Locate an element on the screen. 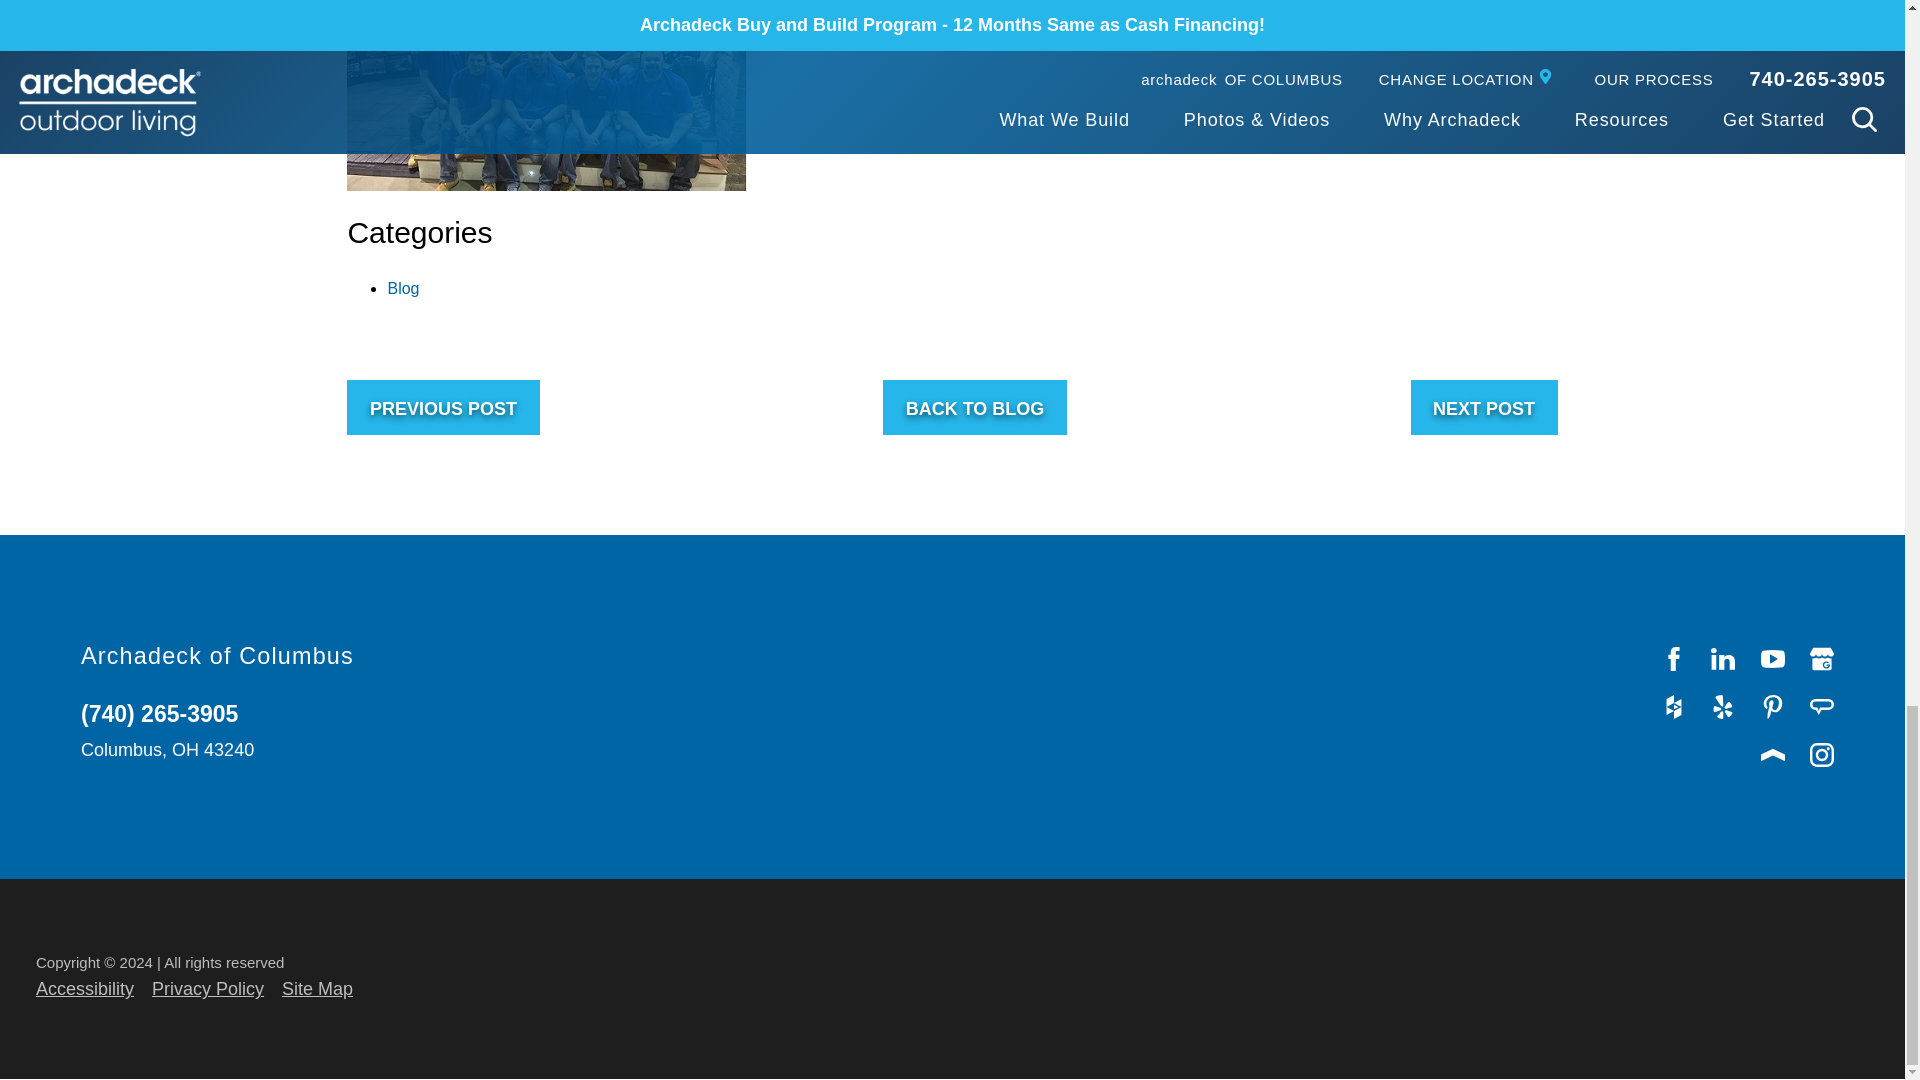  Yelp is located at coordinates (1724, 706).